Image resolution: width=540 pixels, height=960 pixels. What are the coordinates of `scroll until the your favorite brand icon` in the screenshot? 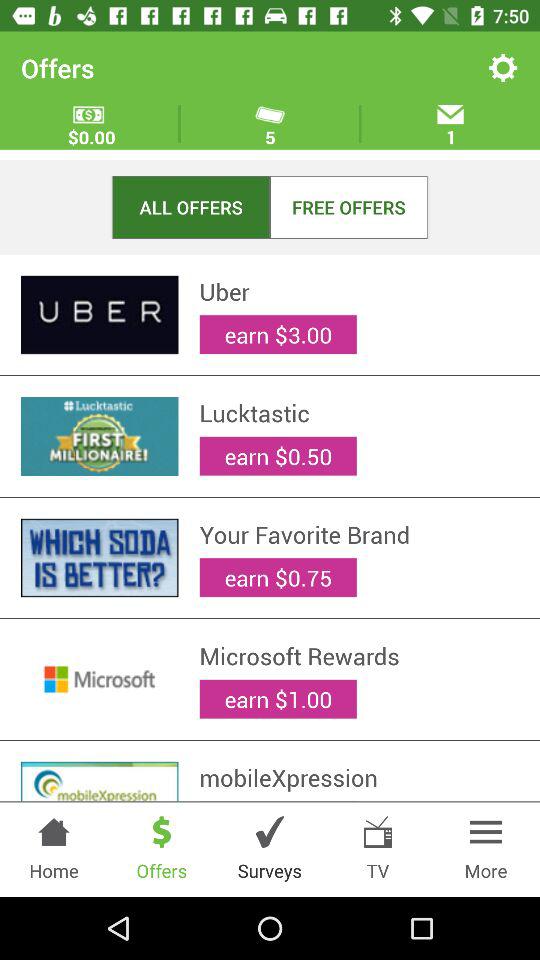 It's located at (359, 534).